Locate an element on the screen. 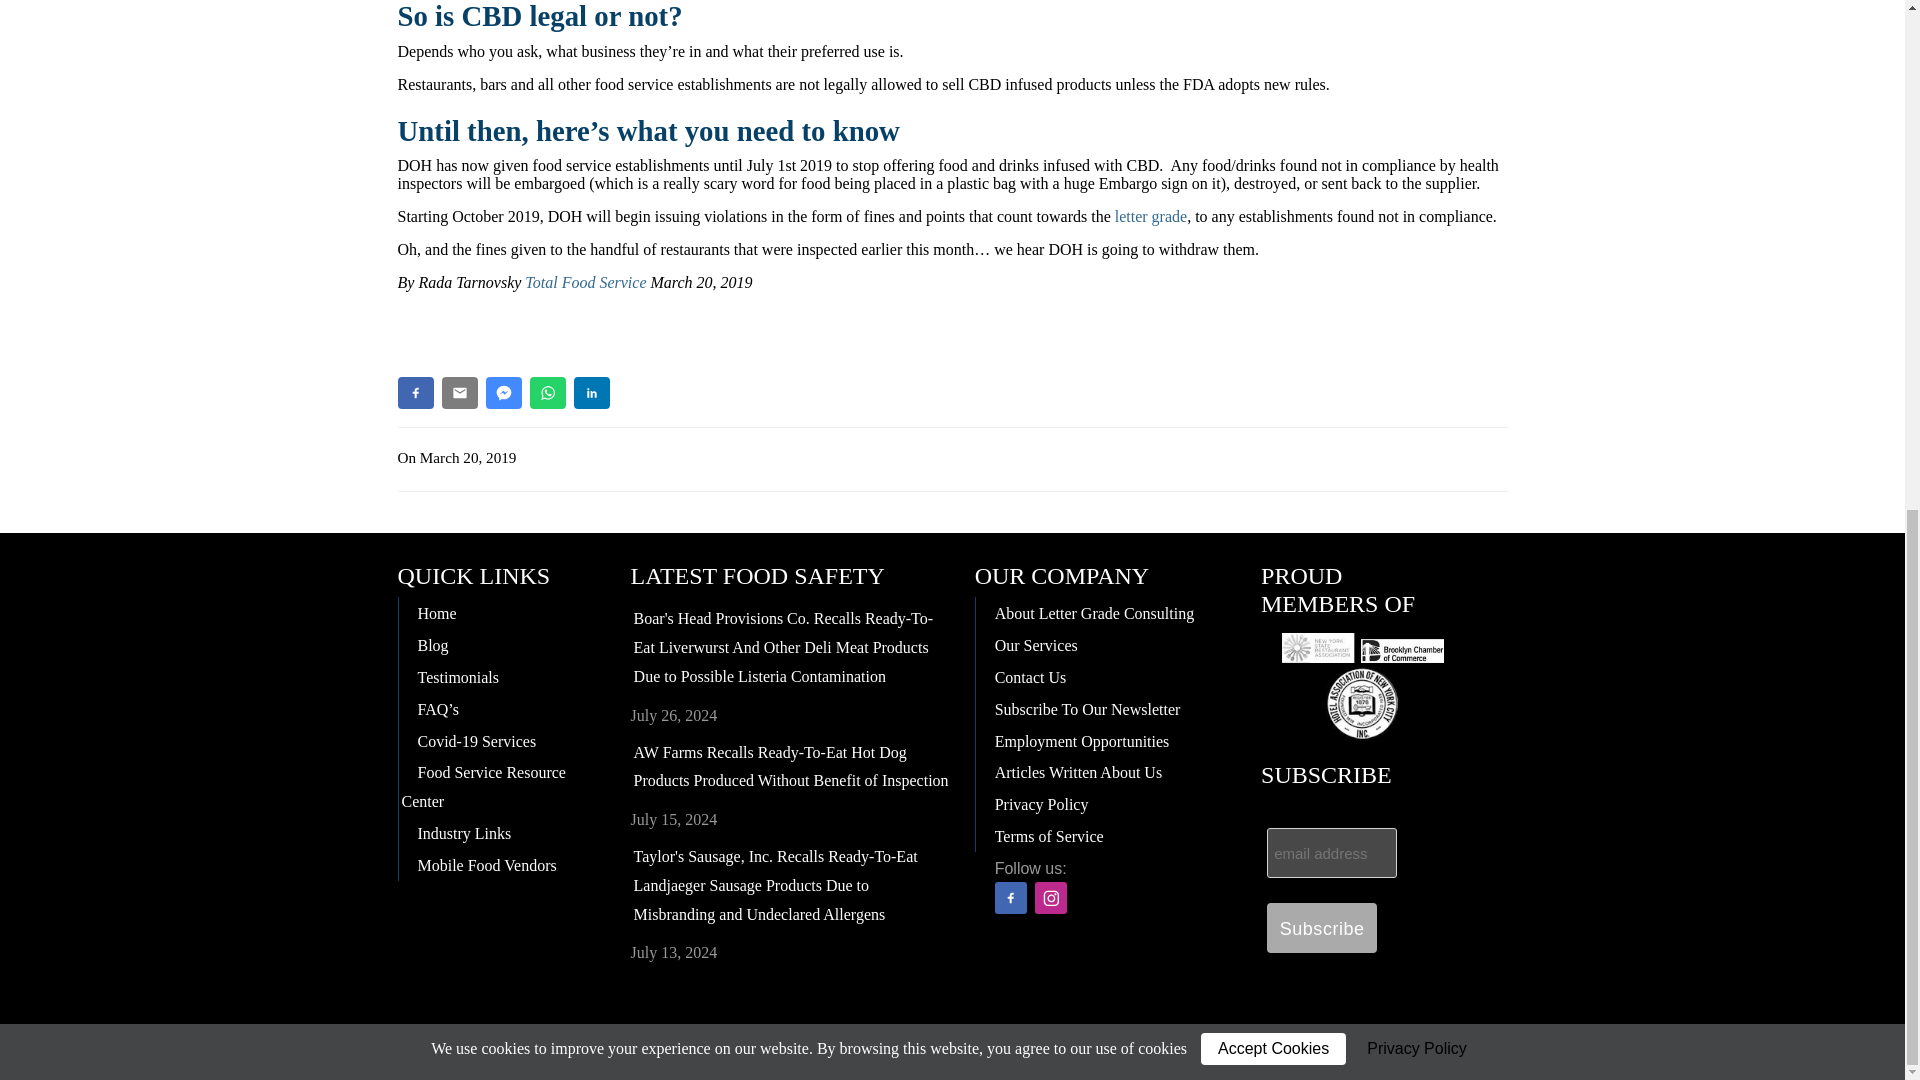 This screenshot has height=1080, width=1920. Mobile Food Vendors is located at coordinates (502, 864).